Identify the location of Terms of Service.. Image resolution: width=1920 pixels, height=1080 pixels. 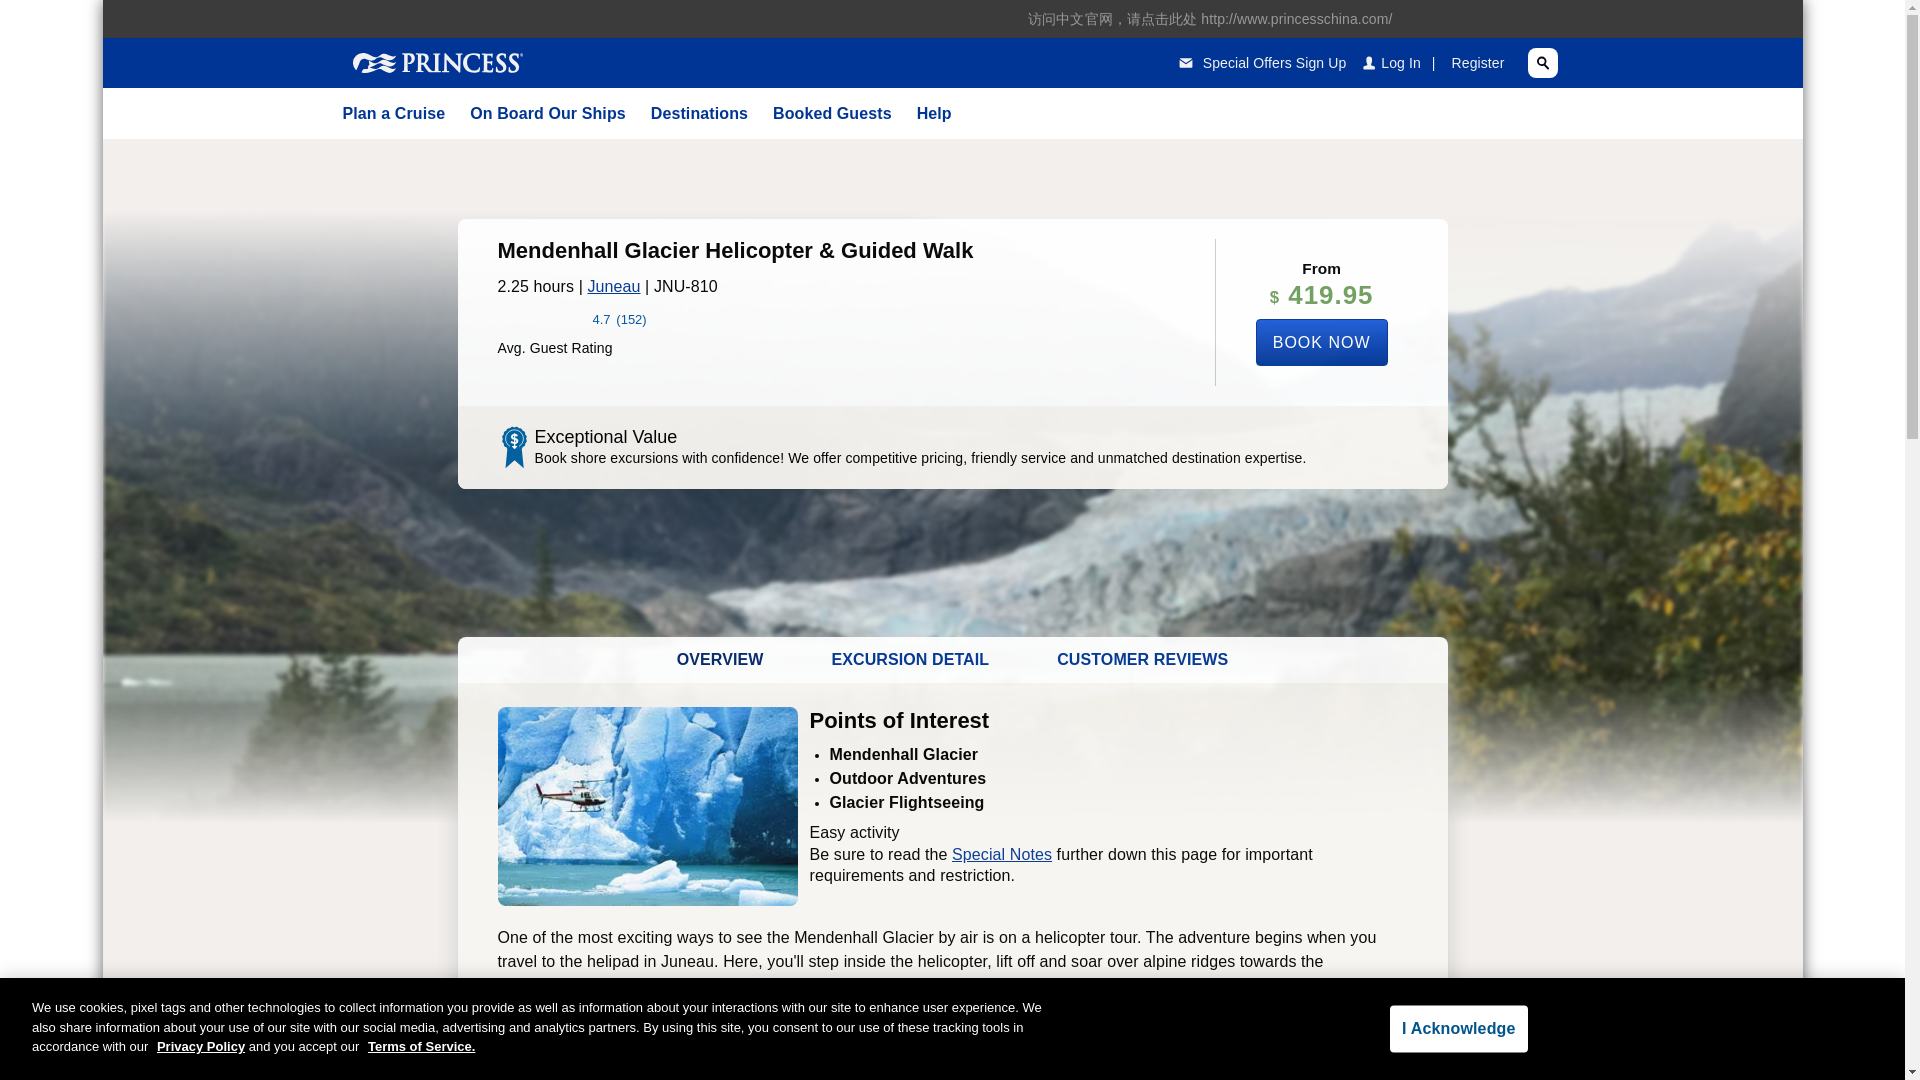
(421, 1046).